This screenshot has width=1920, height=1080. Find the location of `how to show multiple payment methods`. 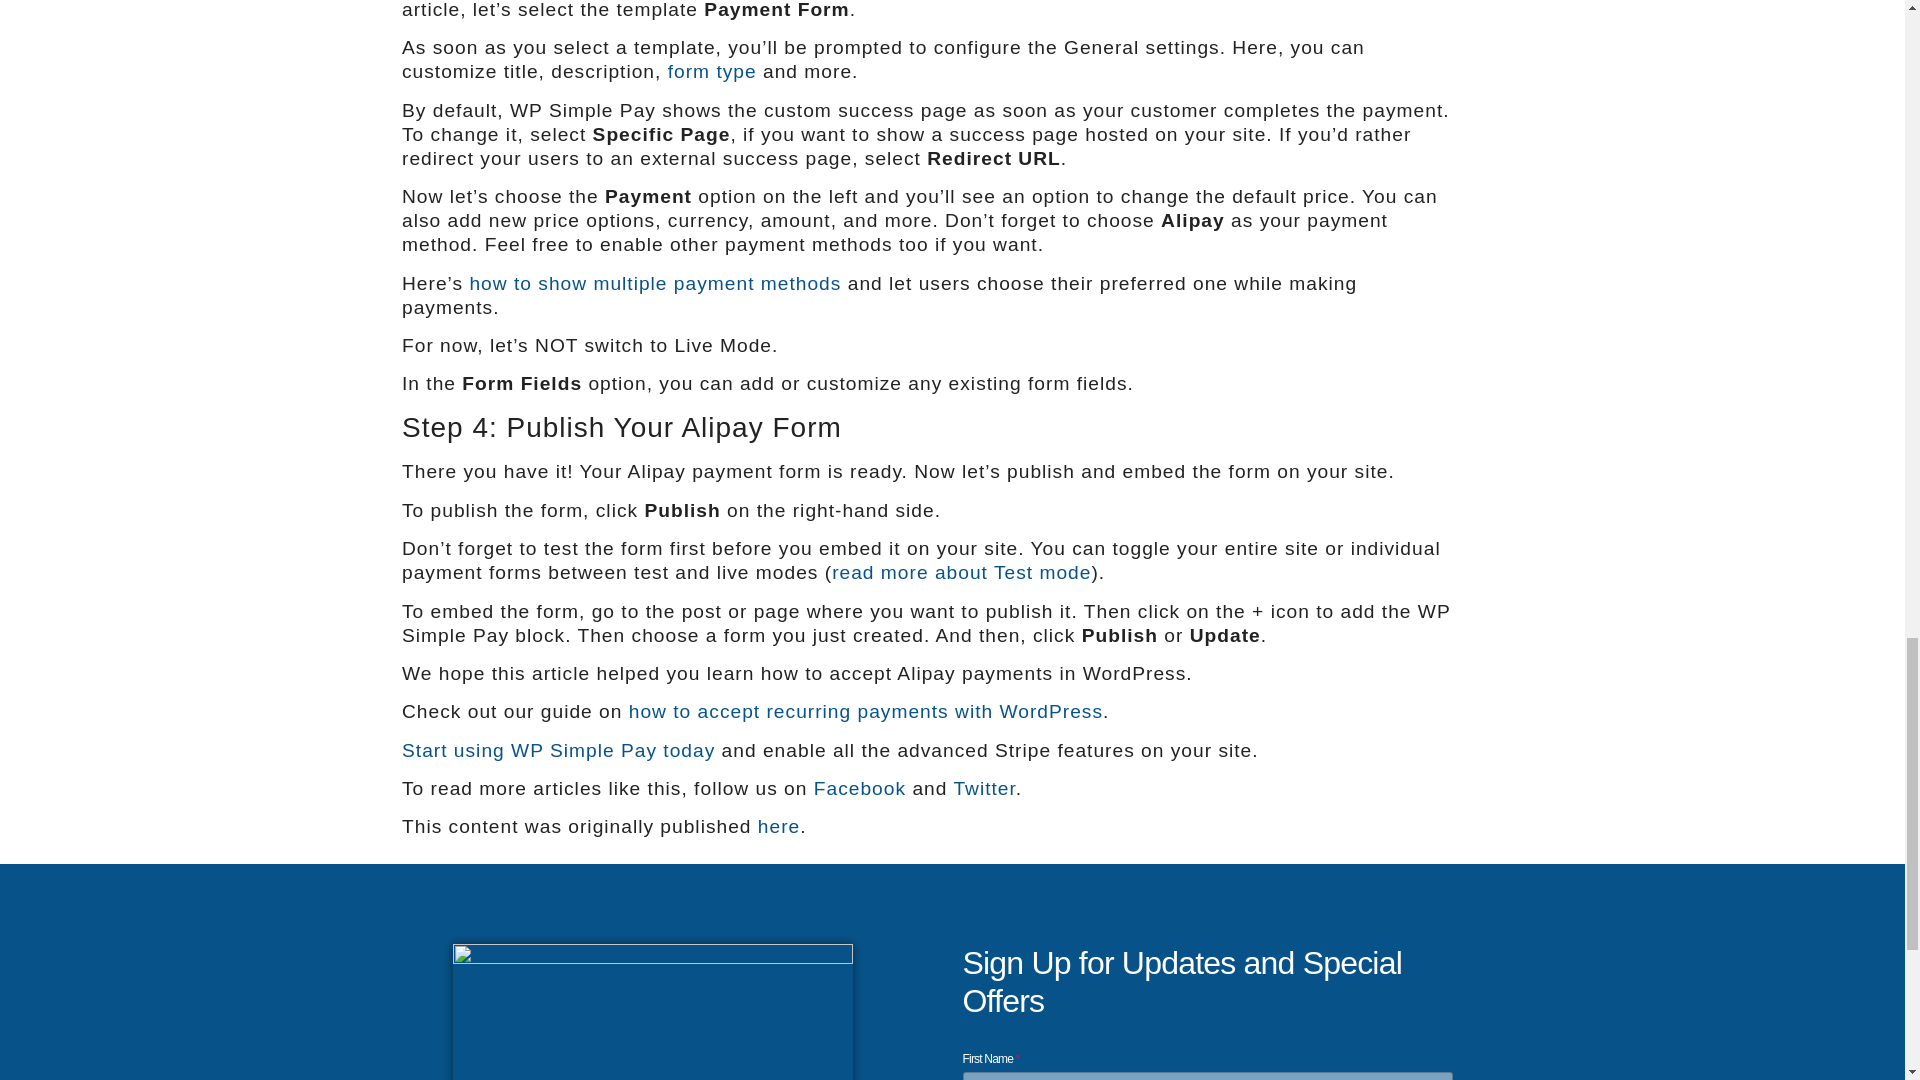

how to show multiple payment methods is located at coordinates (654, 283).